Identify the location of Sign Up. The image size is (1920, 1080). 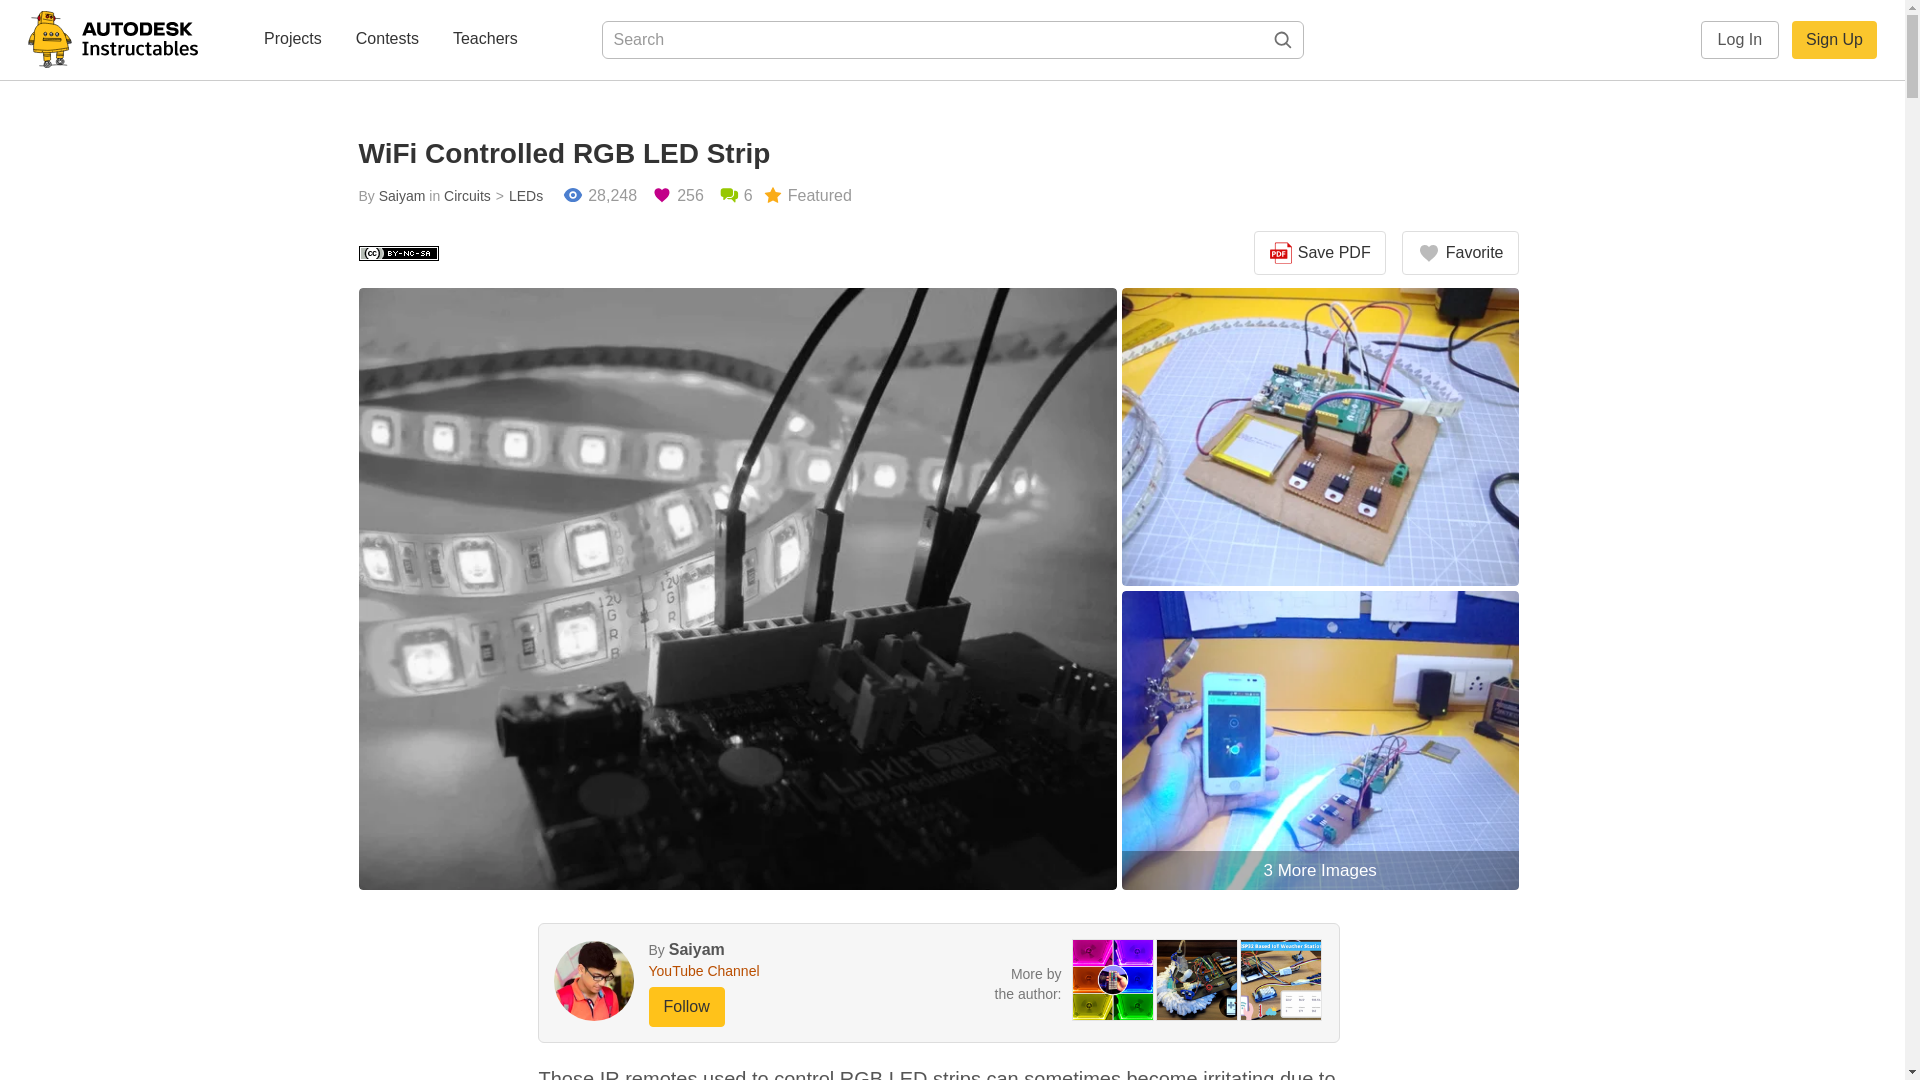
(1834, 40).